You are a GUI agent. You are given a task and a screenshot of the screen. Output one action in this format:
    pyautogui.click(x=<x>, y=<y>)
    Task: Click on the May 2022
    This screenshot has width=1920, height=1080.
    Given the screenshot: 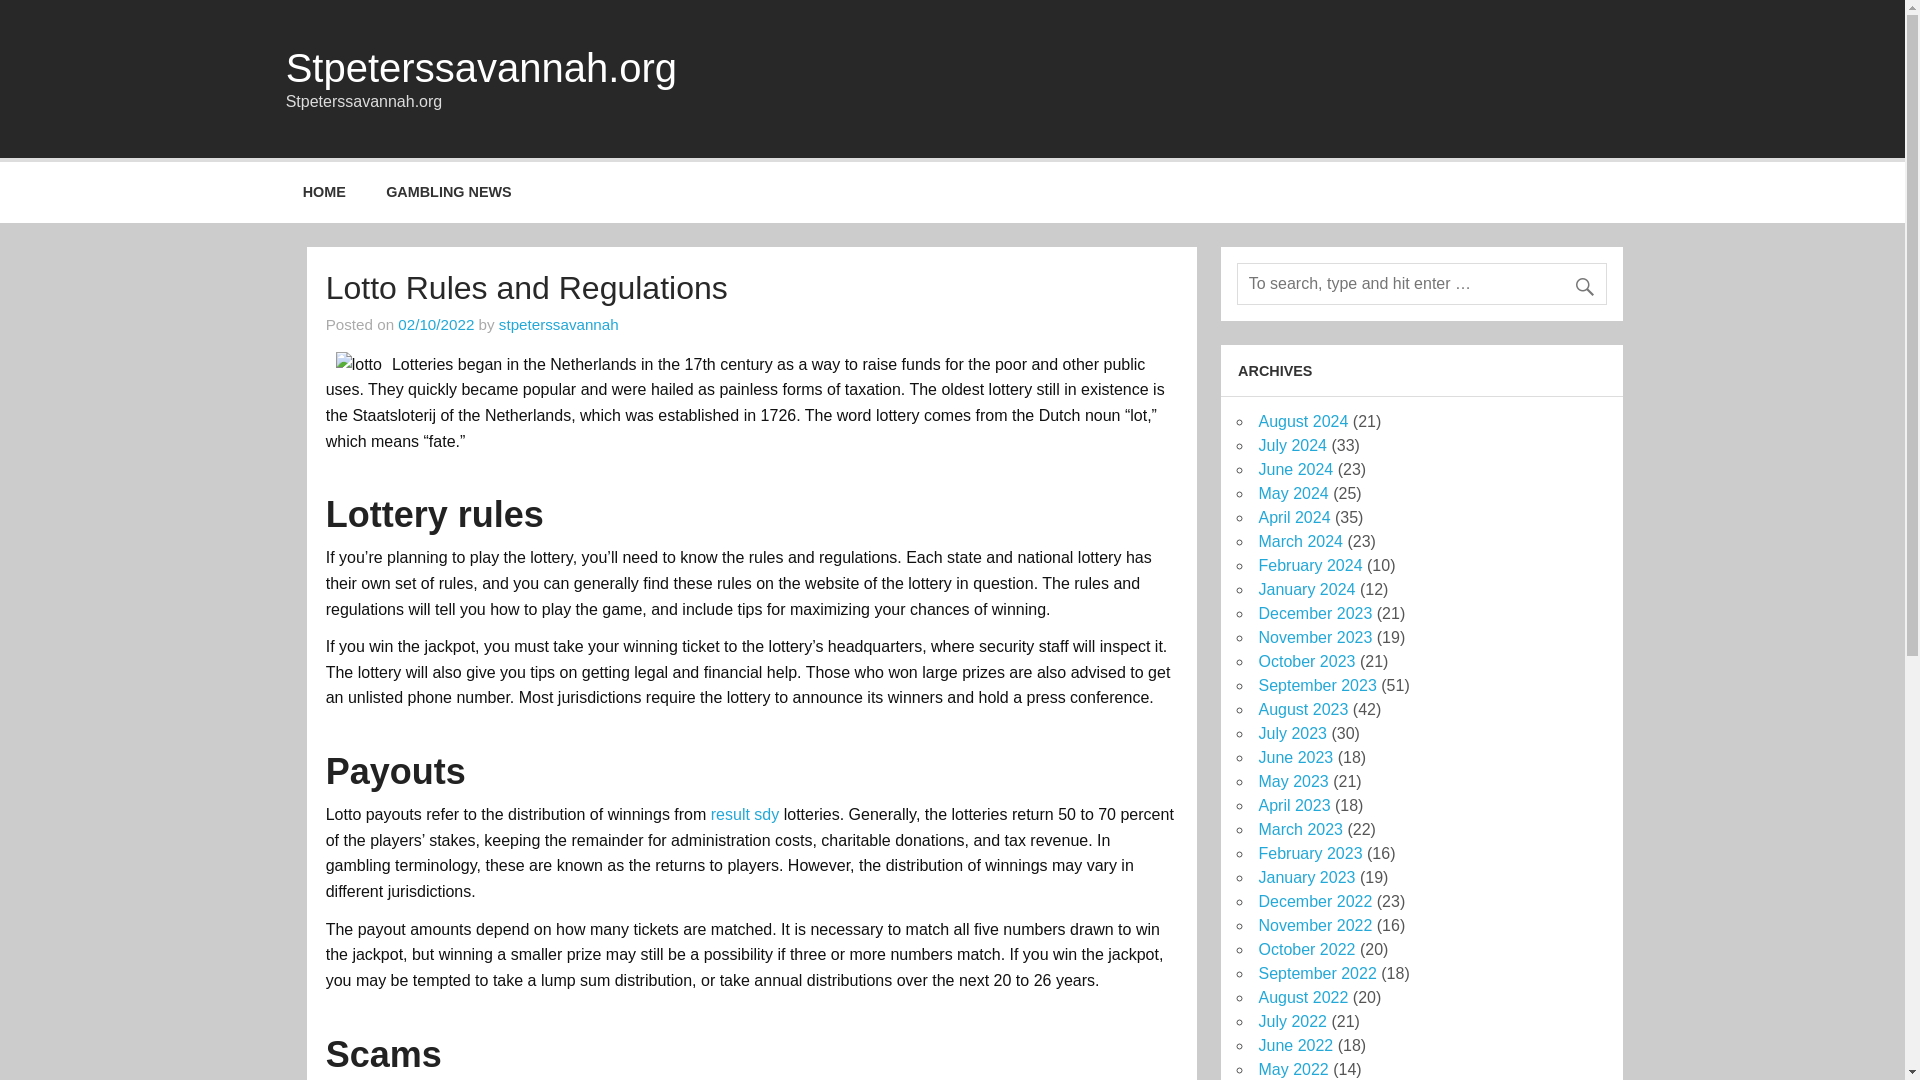 What is the action you would take?
    pyautogui.click(x=1292, y=1068)
    